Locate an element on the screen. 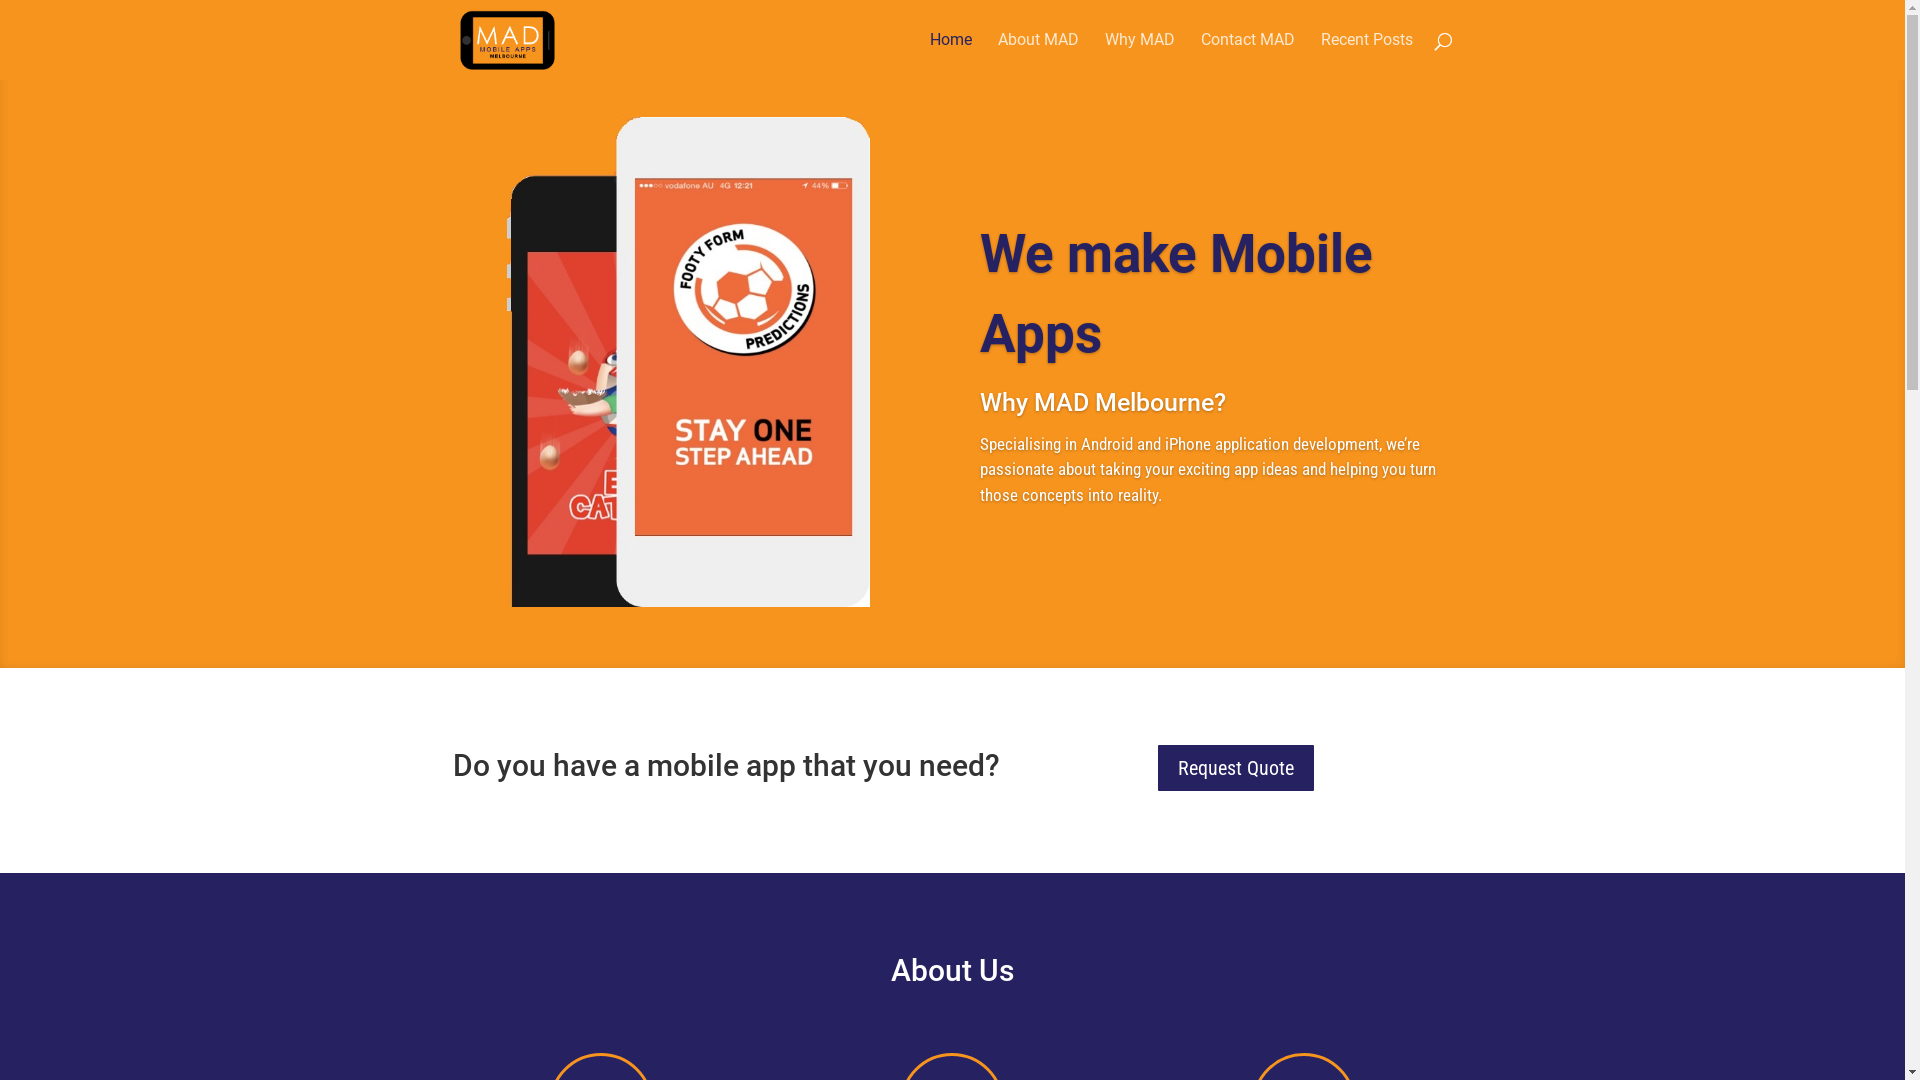 This screenshot has width=1920, height=1080. Home is located at coordinates (951, 56).